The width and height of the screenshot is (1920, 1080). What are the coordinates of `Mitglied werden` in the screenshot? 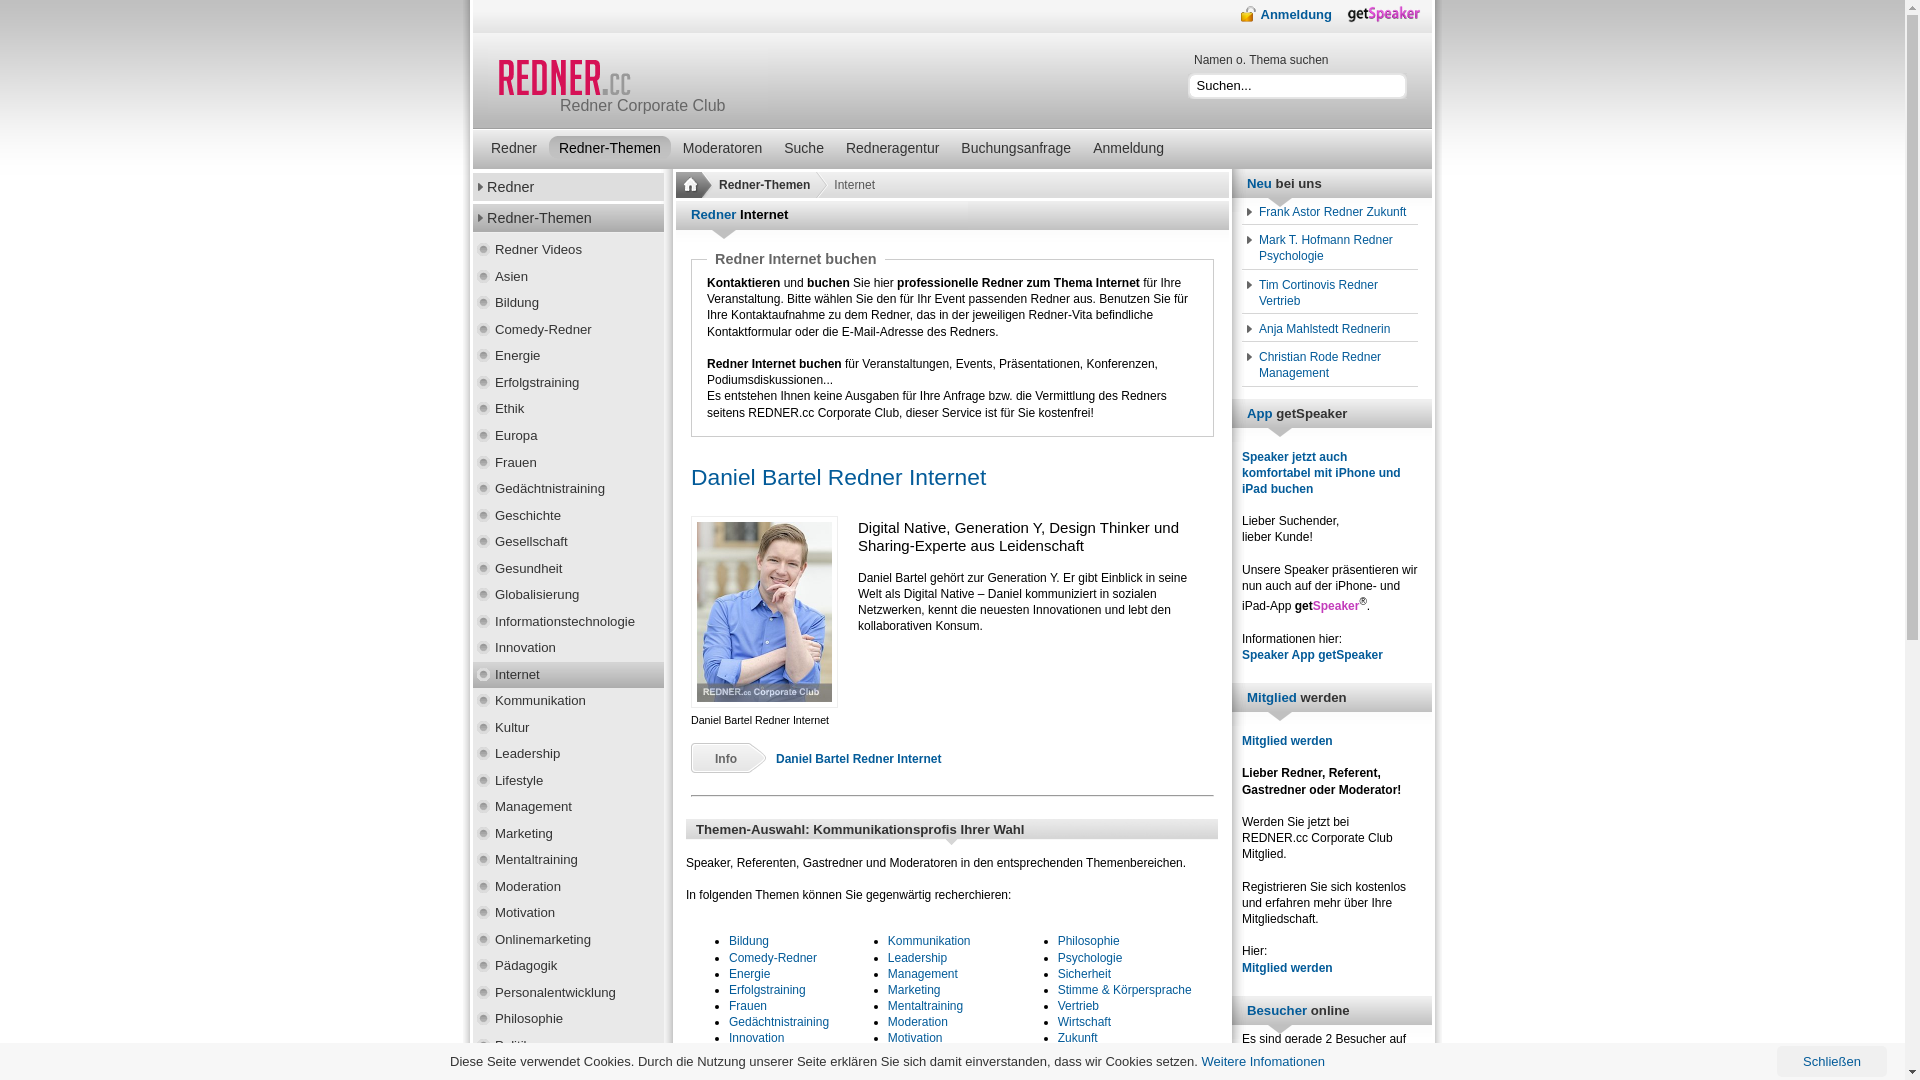 It's located at (1288, 740).